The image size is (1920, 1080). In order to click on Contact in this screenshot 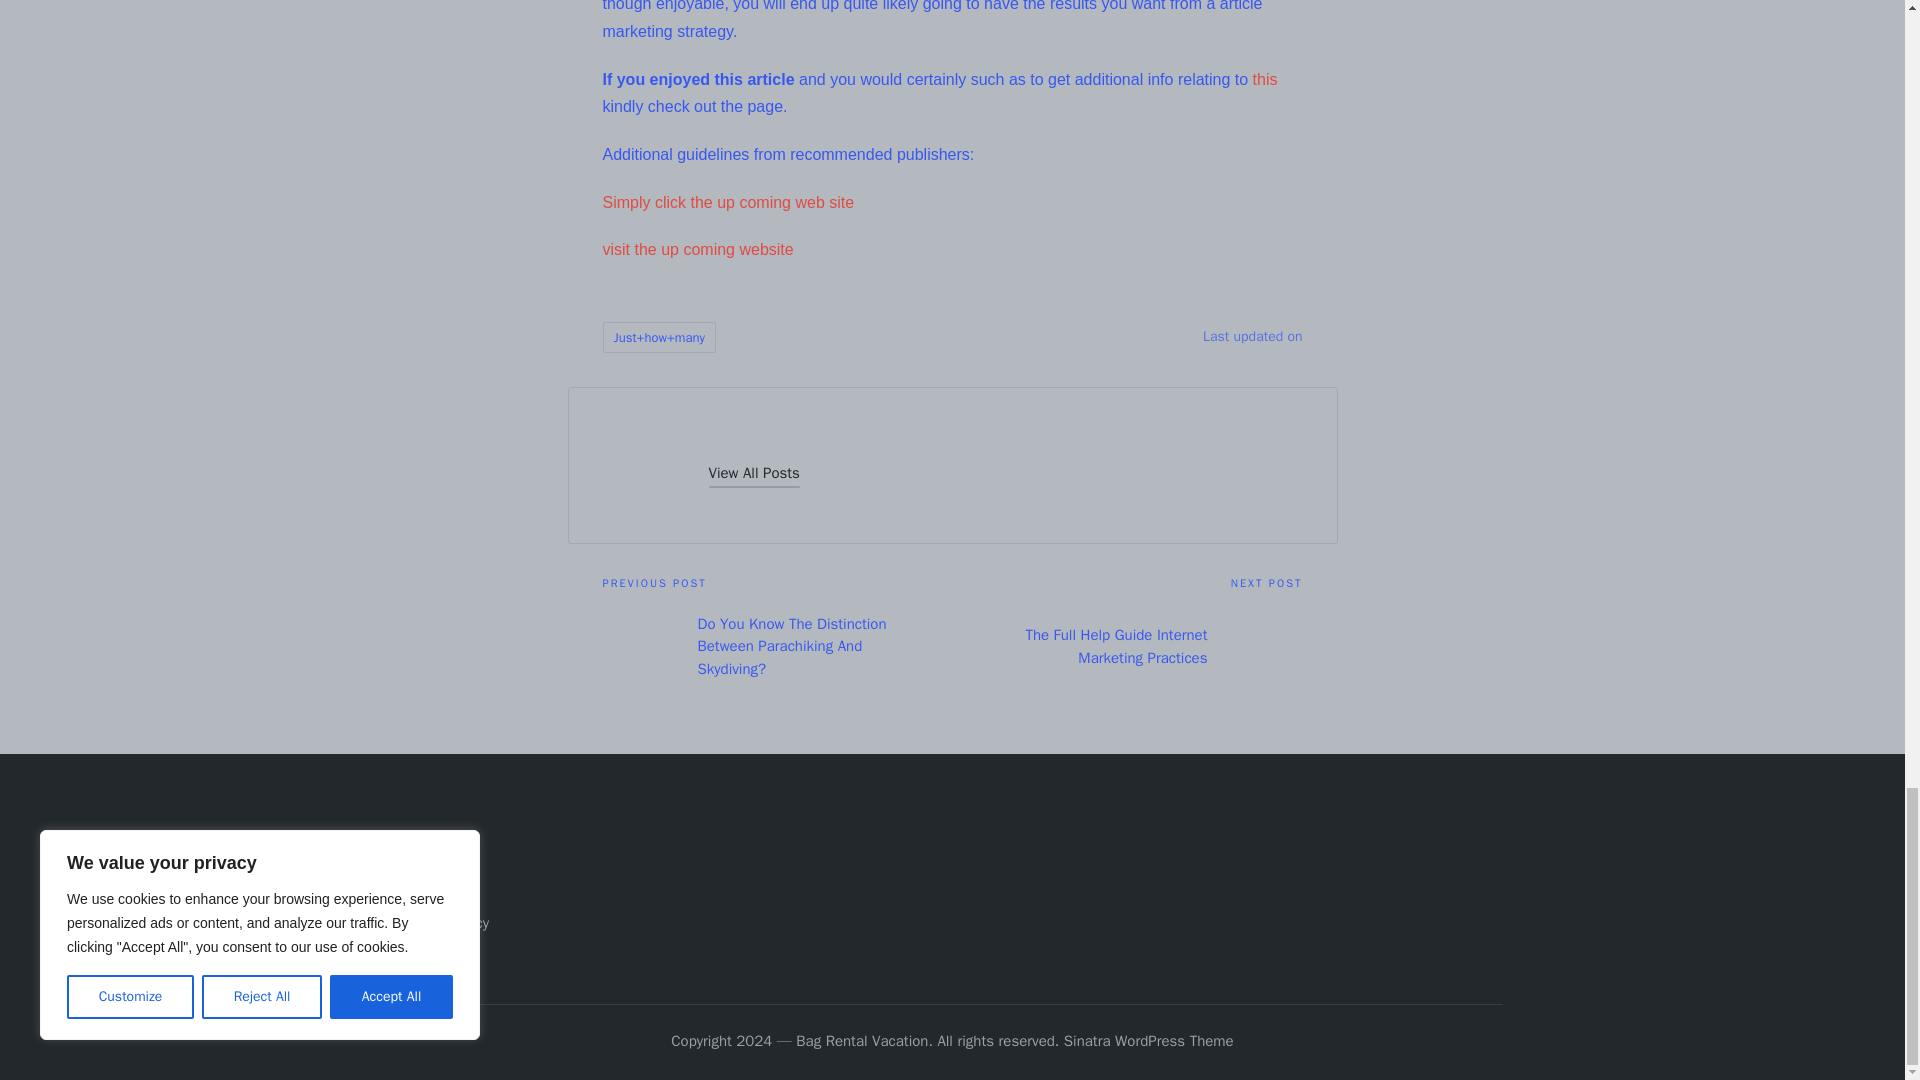, I will do `click(426, 890)`.